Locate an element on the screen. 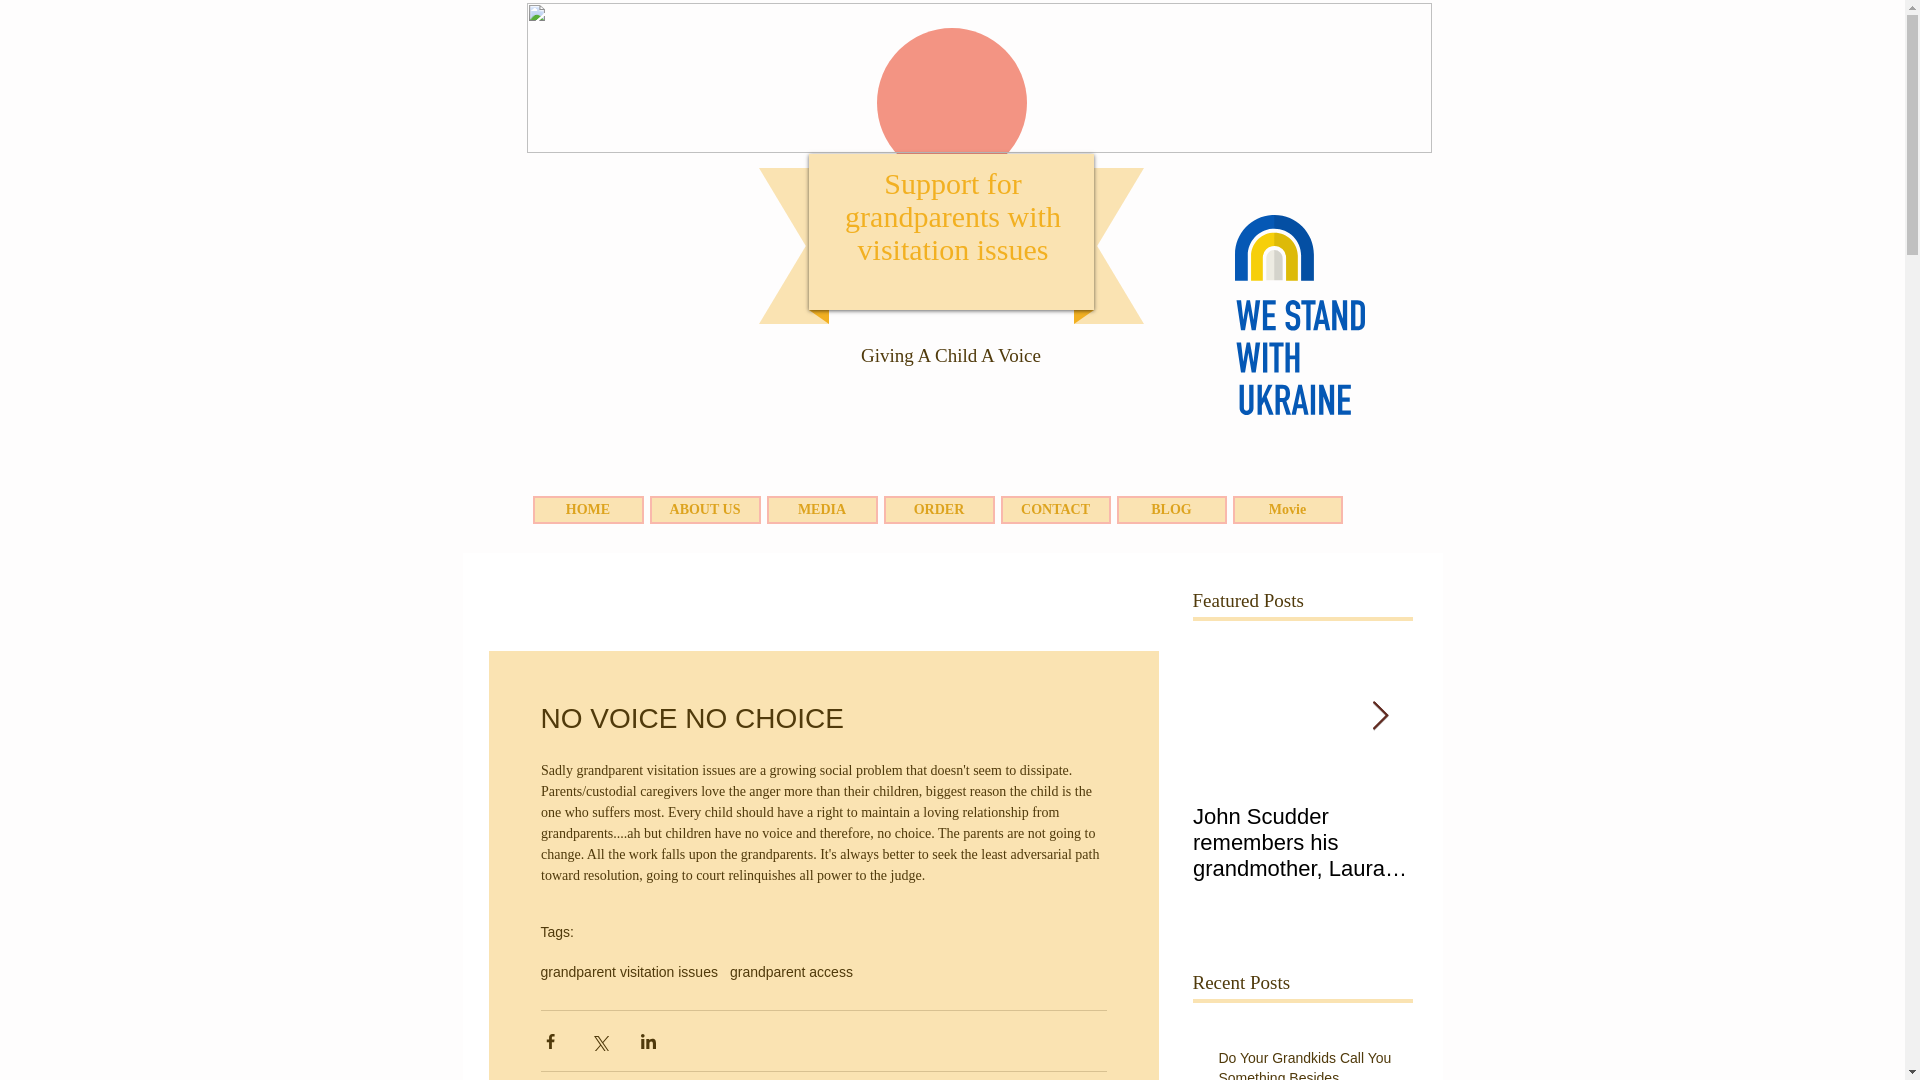 This screenshot has height=1080, width=1920. HOME is located at coordinates (587, 509).